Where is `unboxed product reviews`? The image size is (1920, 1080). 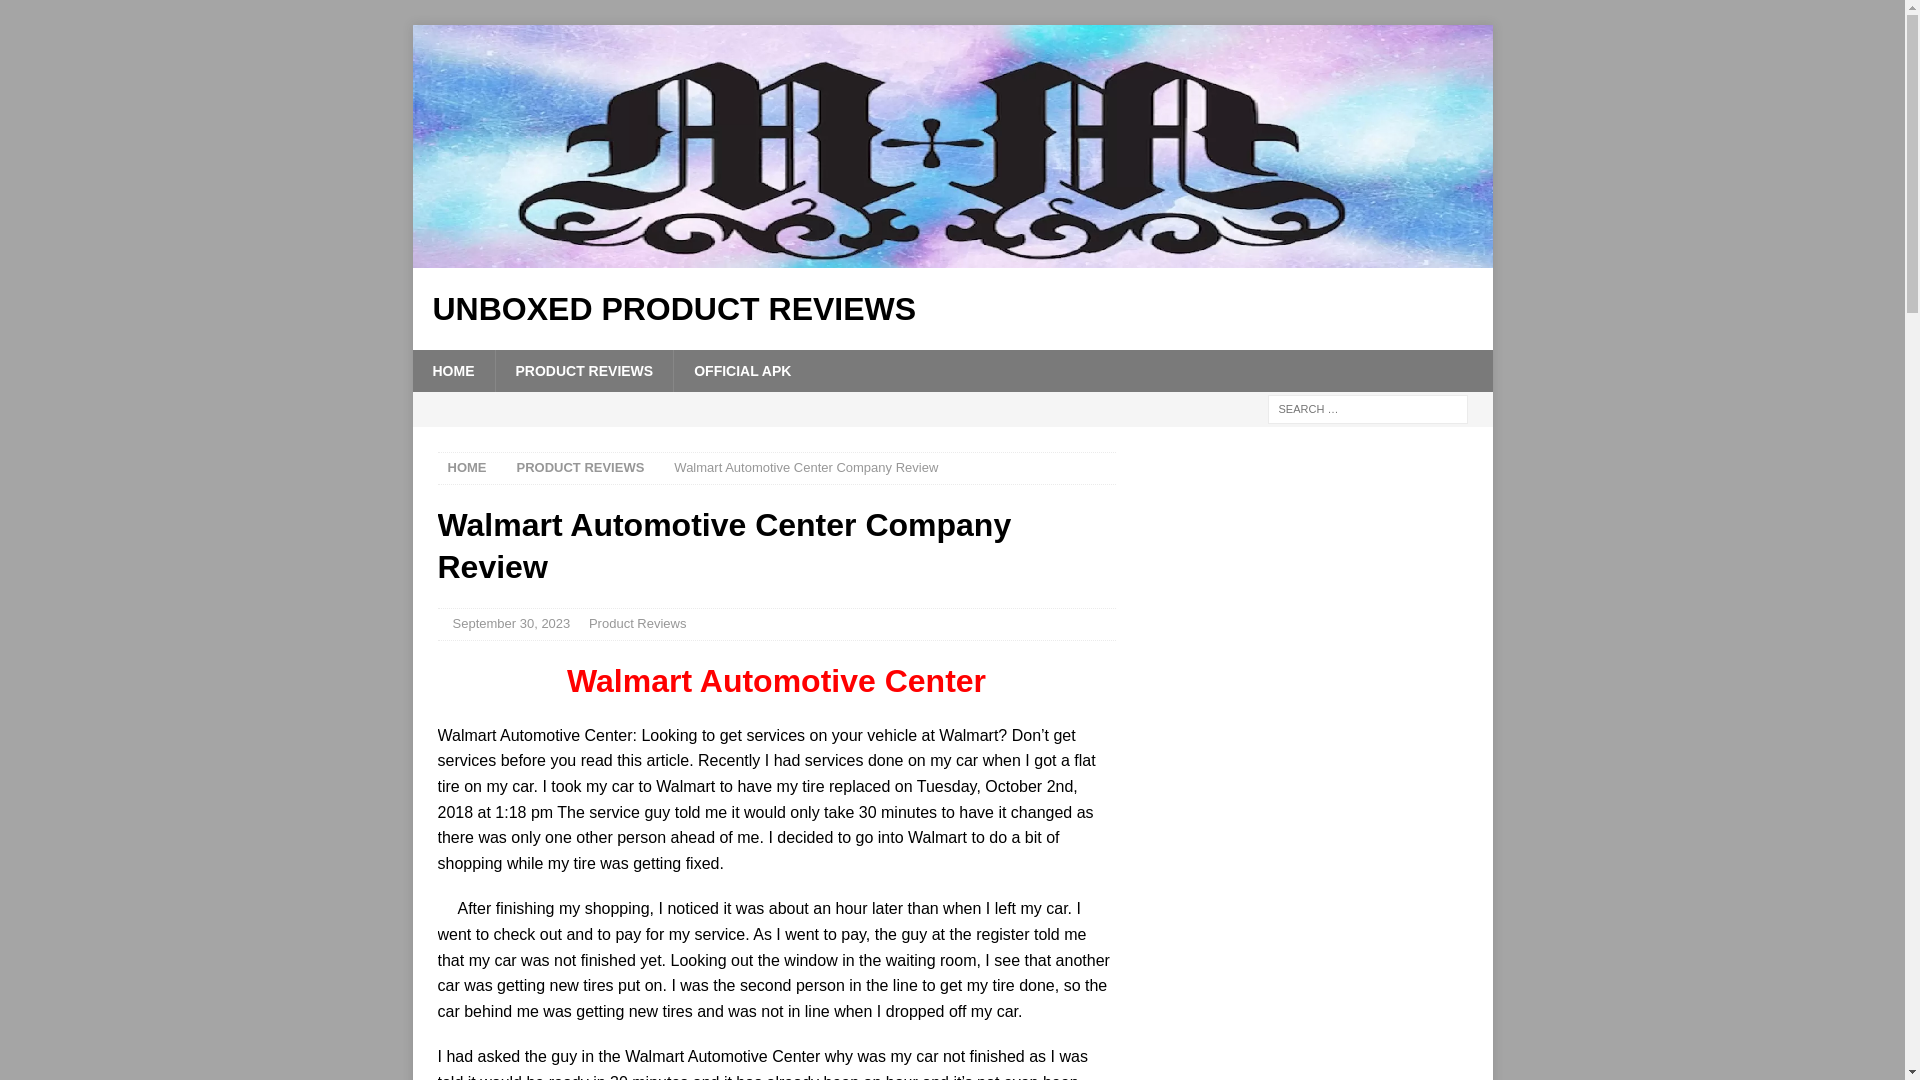
unboxed product reviews is located at coordinates (952, 256).